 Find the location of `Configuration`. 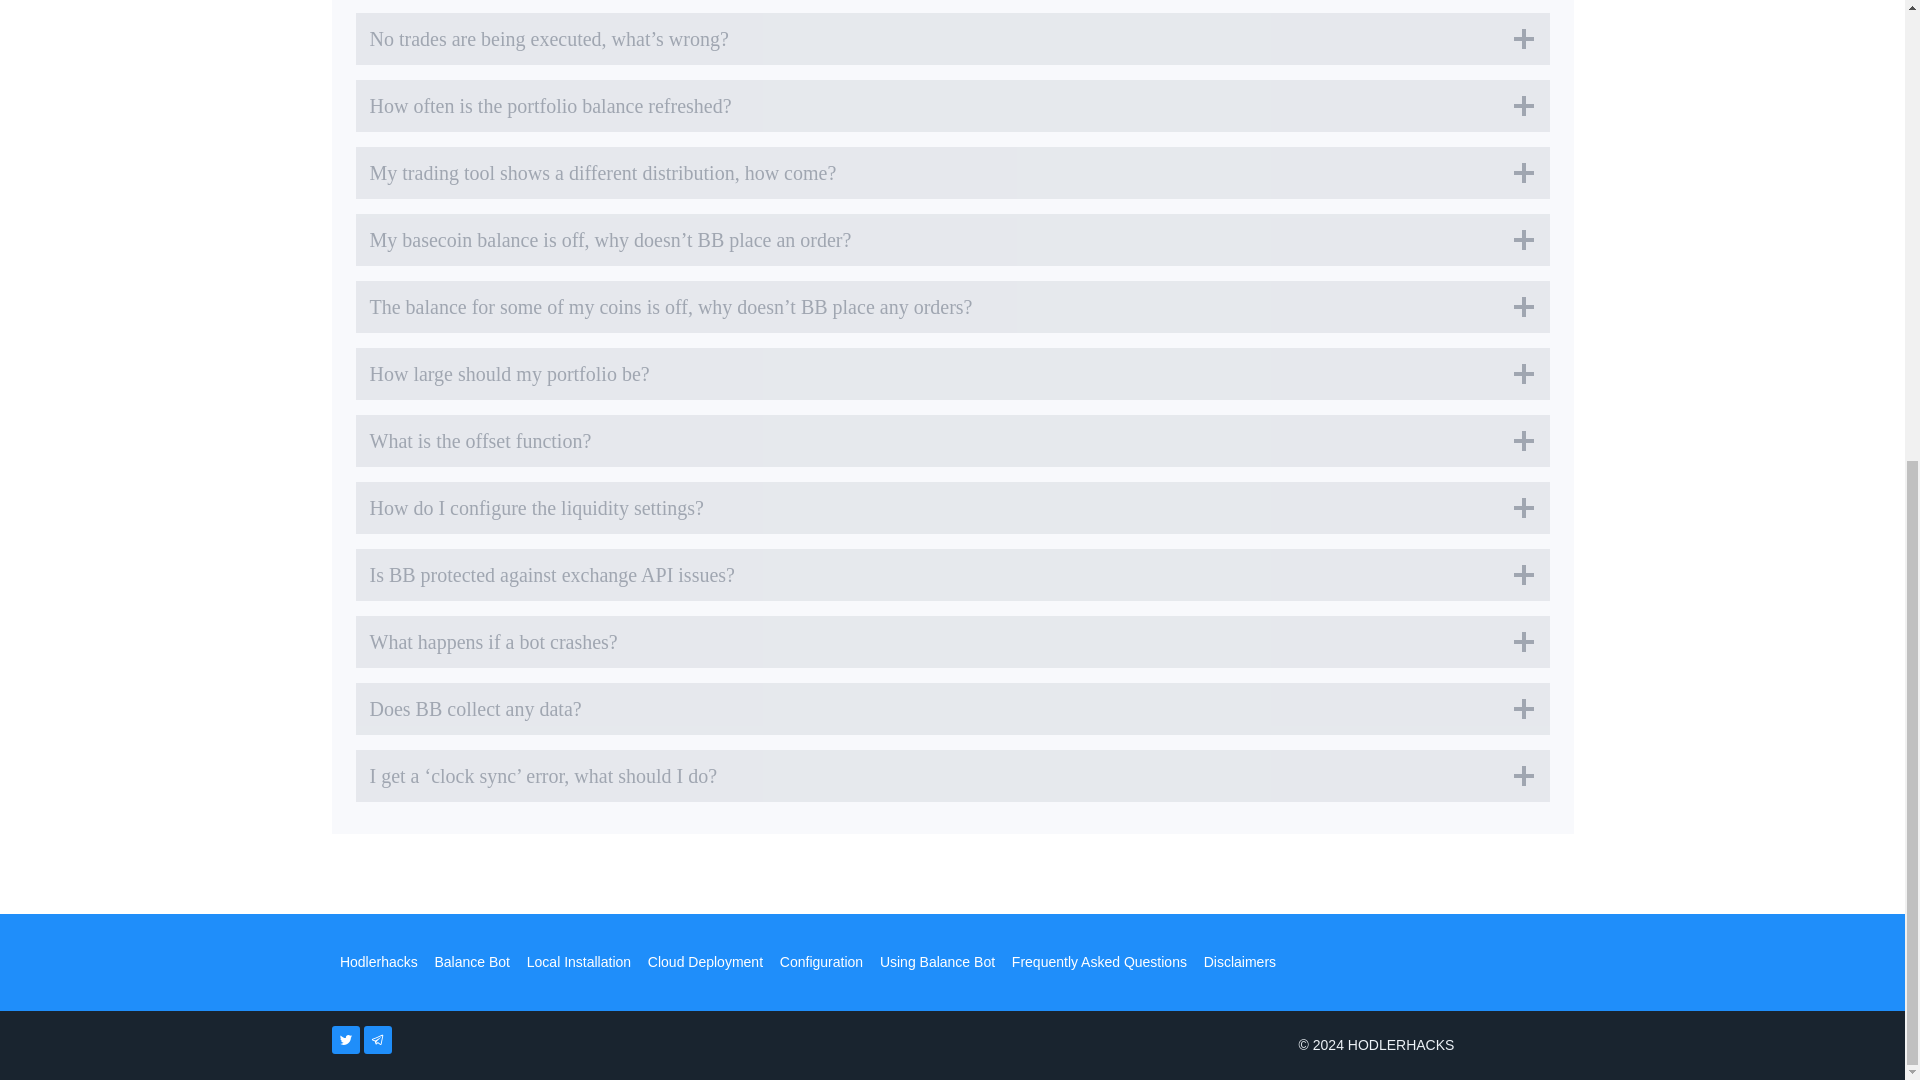

Configuration is located at coordinates (821, 961).